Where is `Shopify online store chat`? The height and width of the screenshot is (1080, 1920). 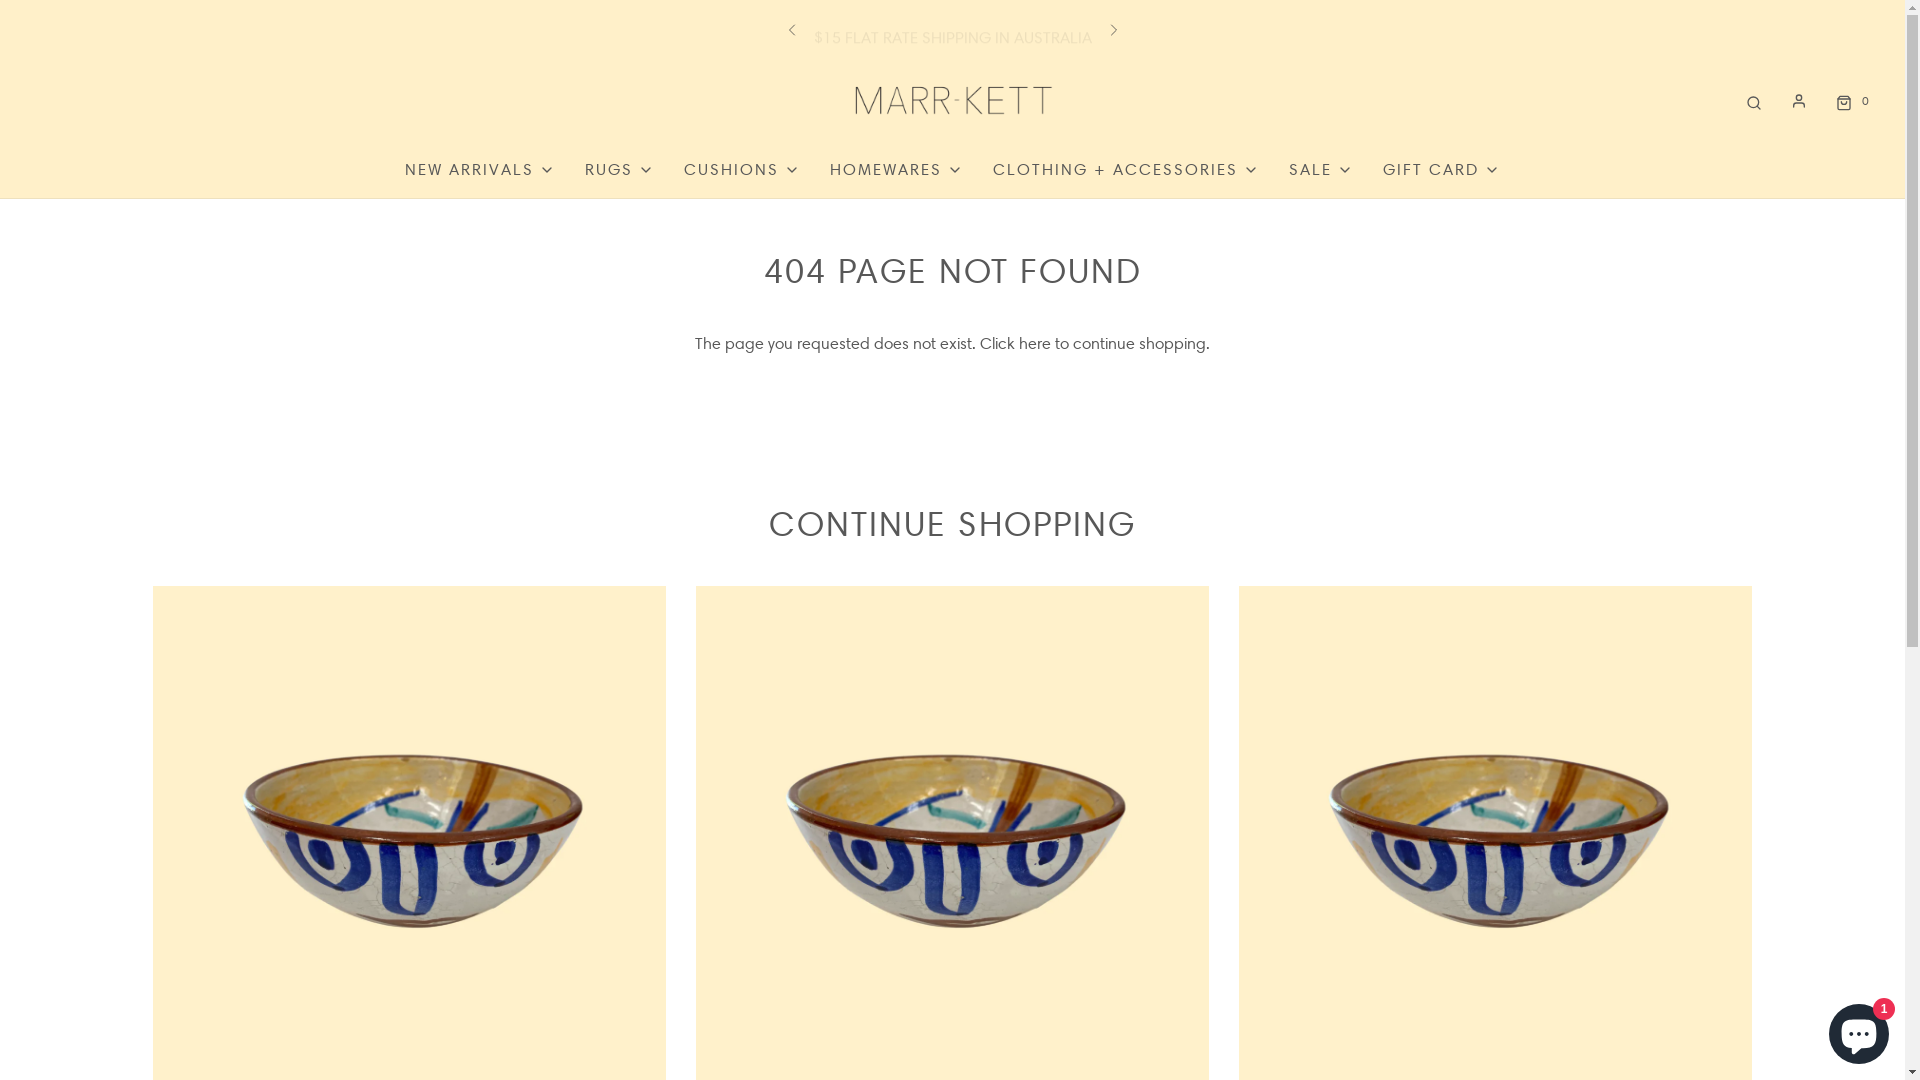
Shopify online store chat is located at coordinates (1859, 1030).